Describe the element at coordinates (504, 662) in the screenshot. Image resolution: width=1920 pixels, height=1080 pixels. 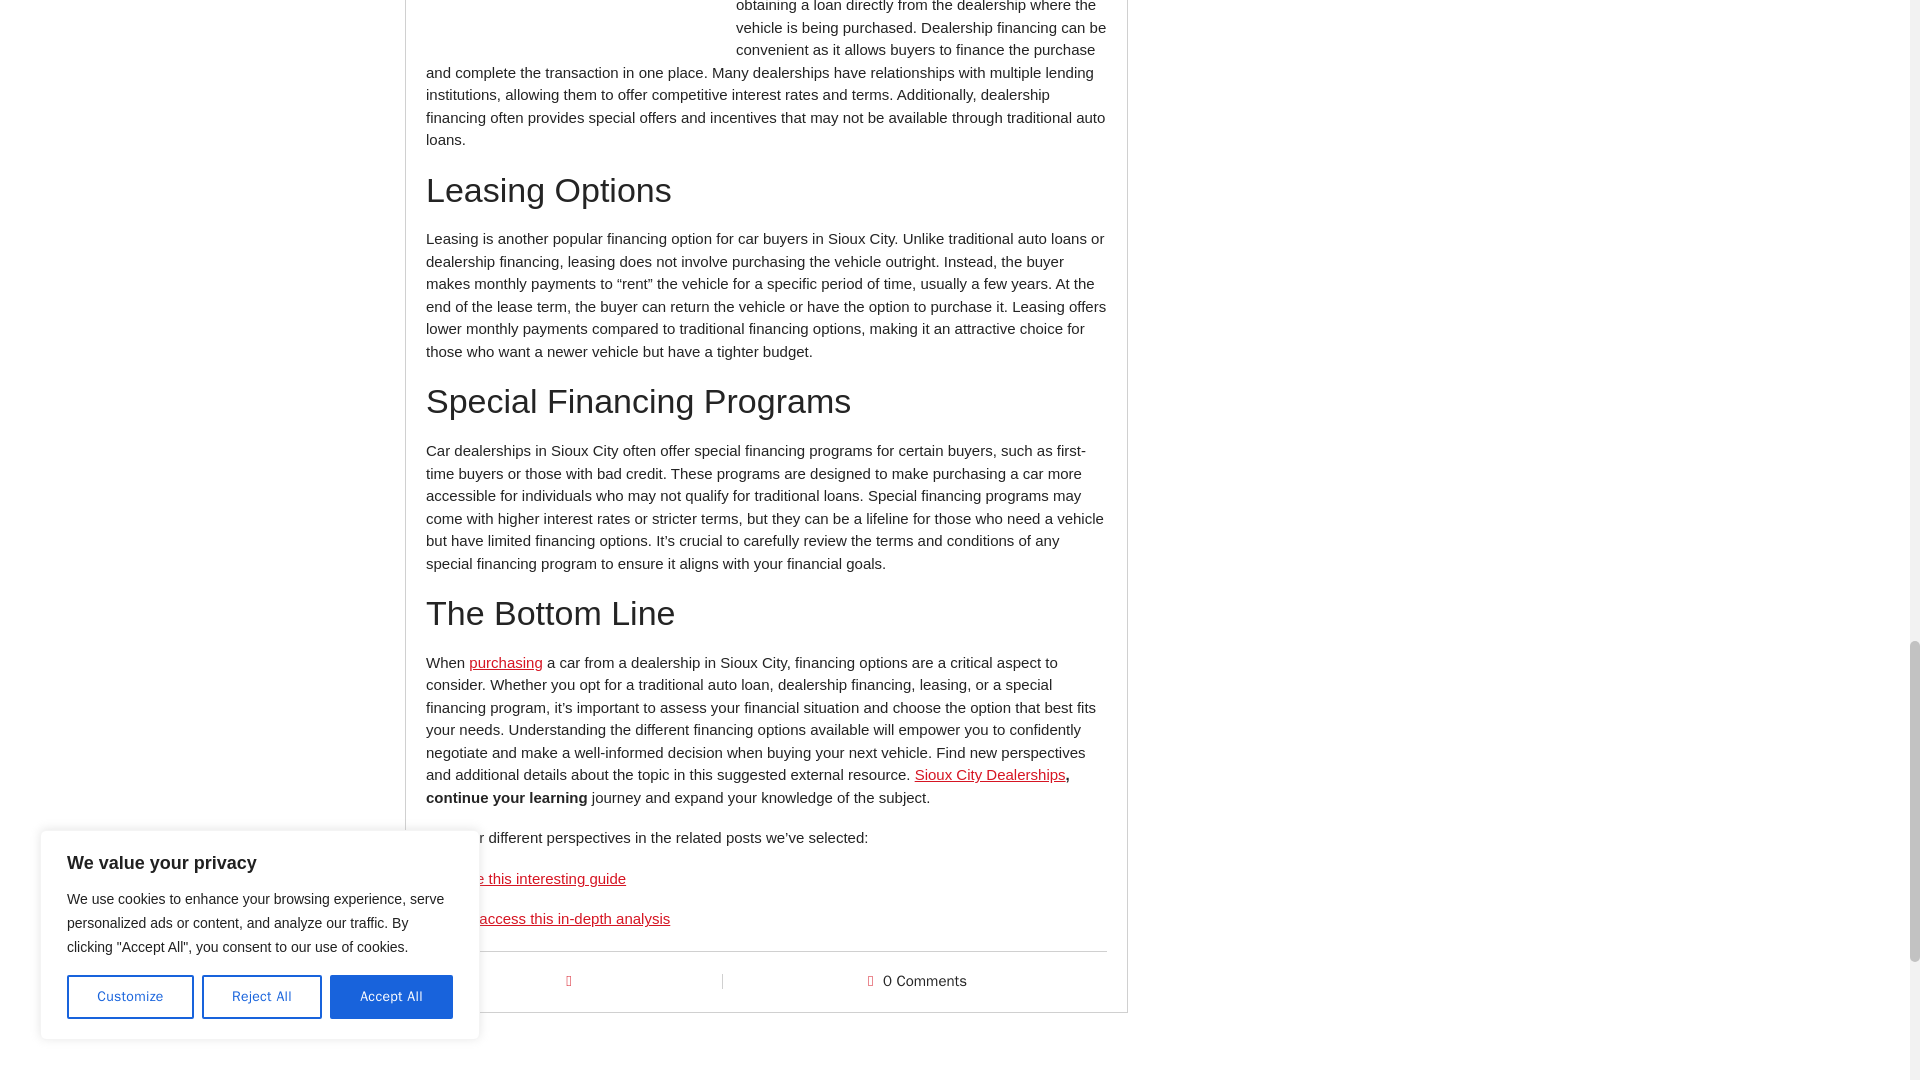
I see `purchasing` at that location.